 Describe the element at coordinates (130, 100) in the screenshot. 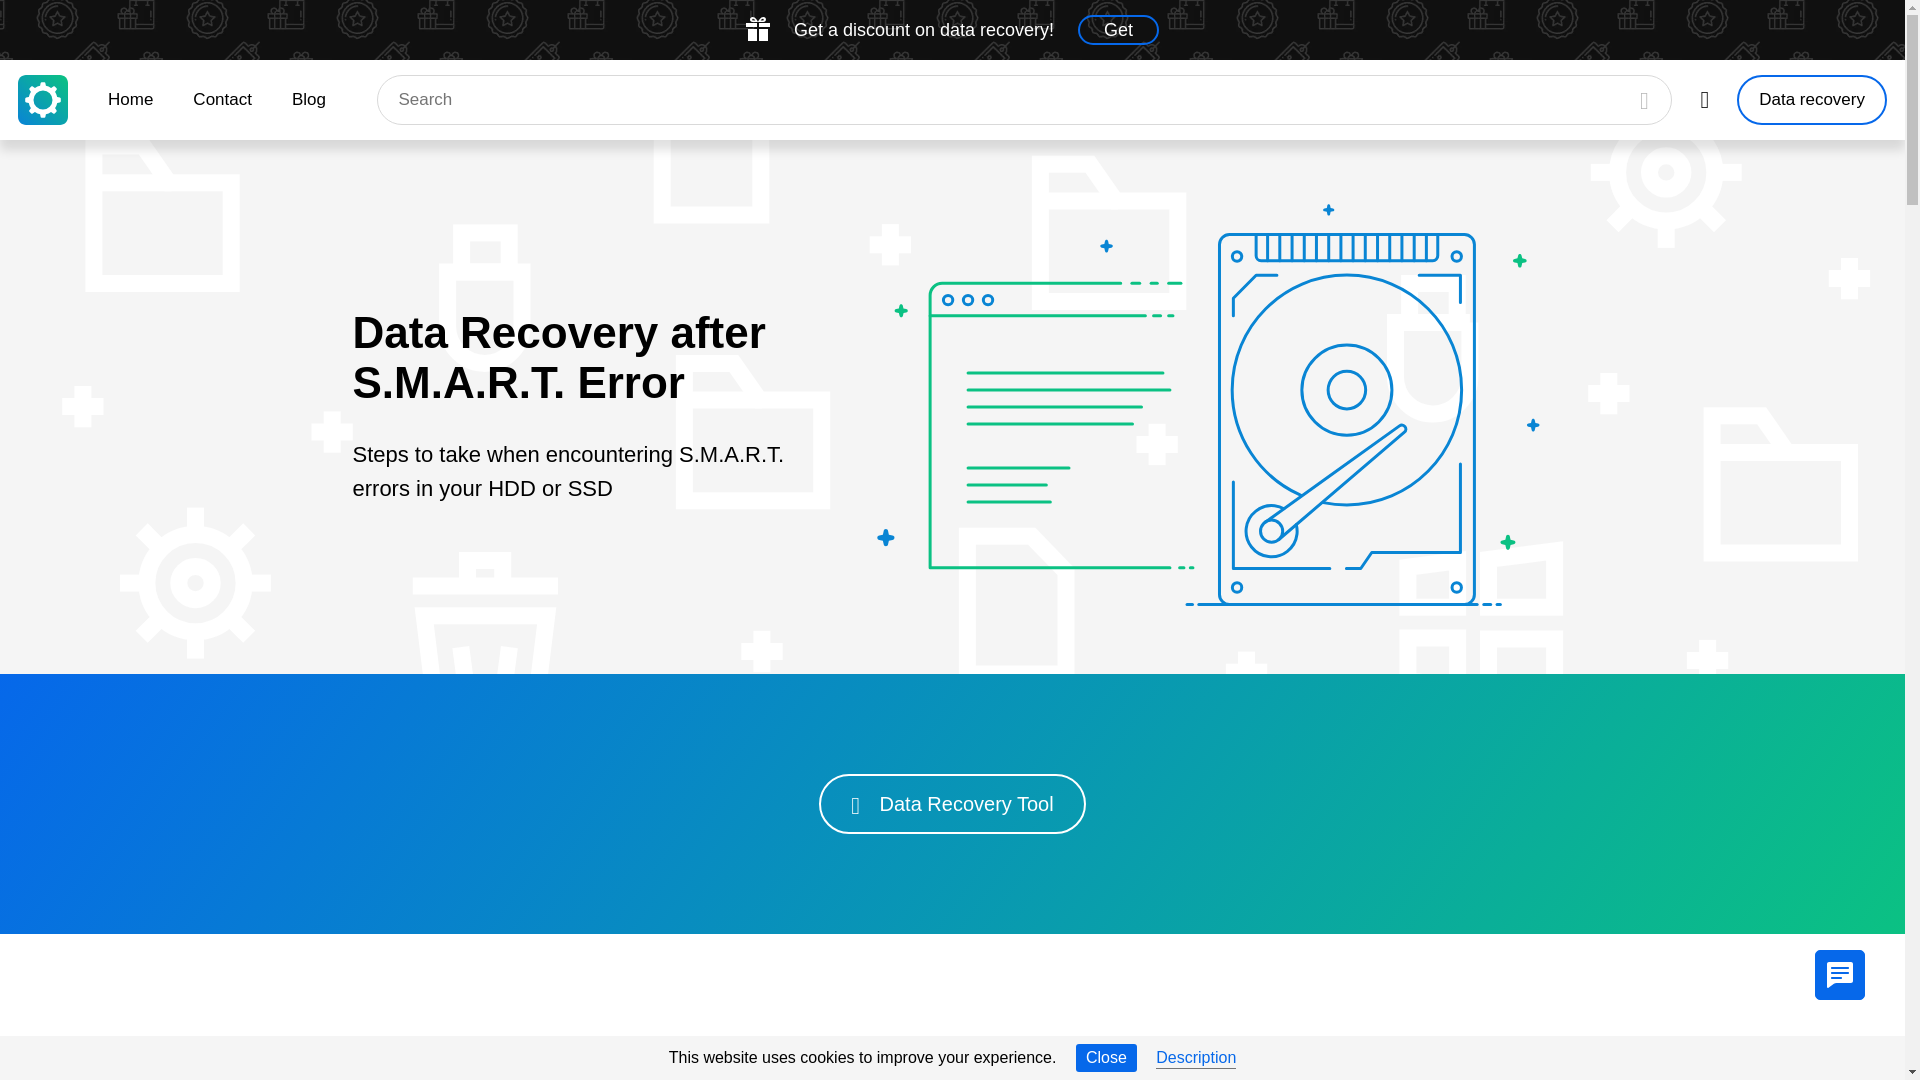

I see `Home` at that location.